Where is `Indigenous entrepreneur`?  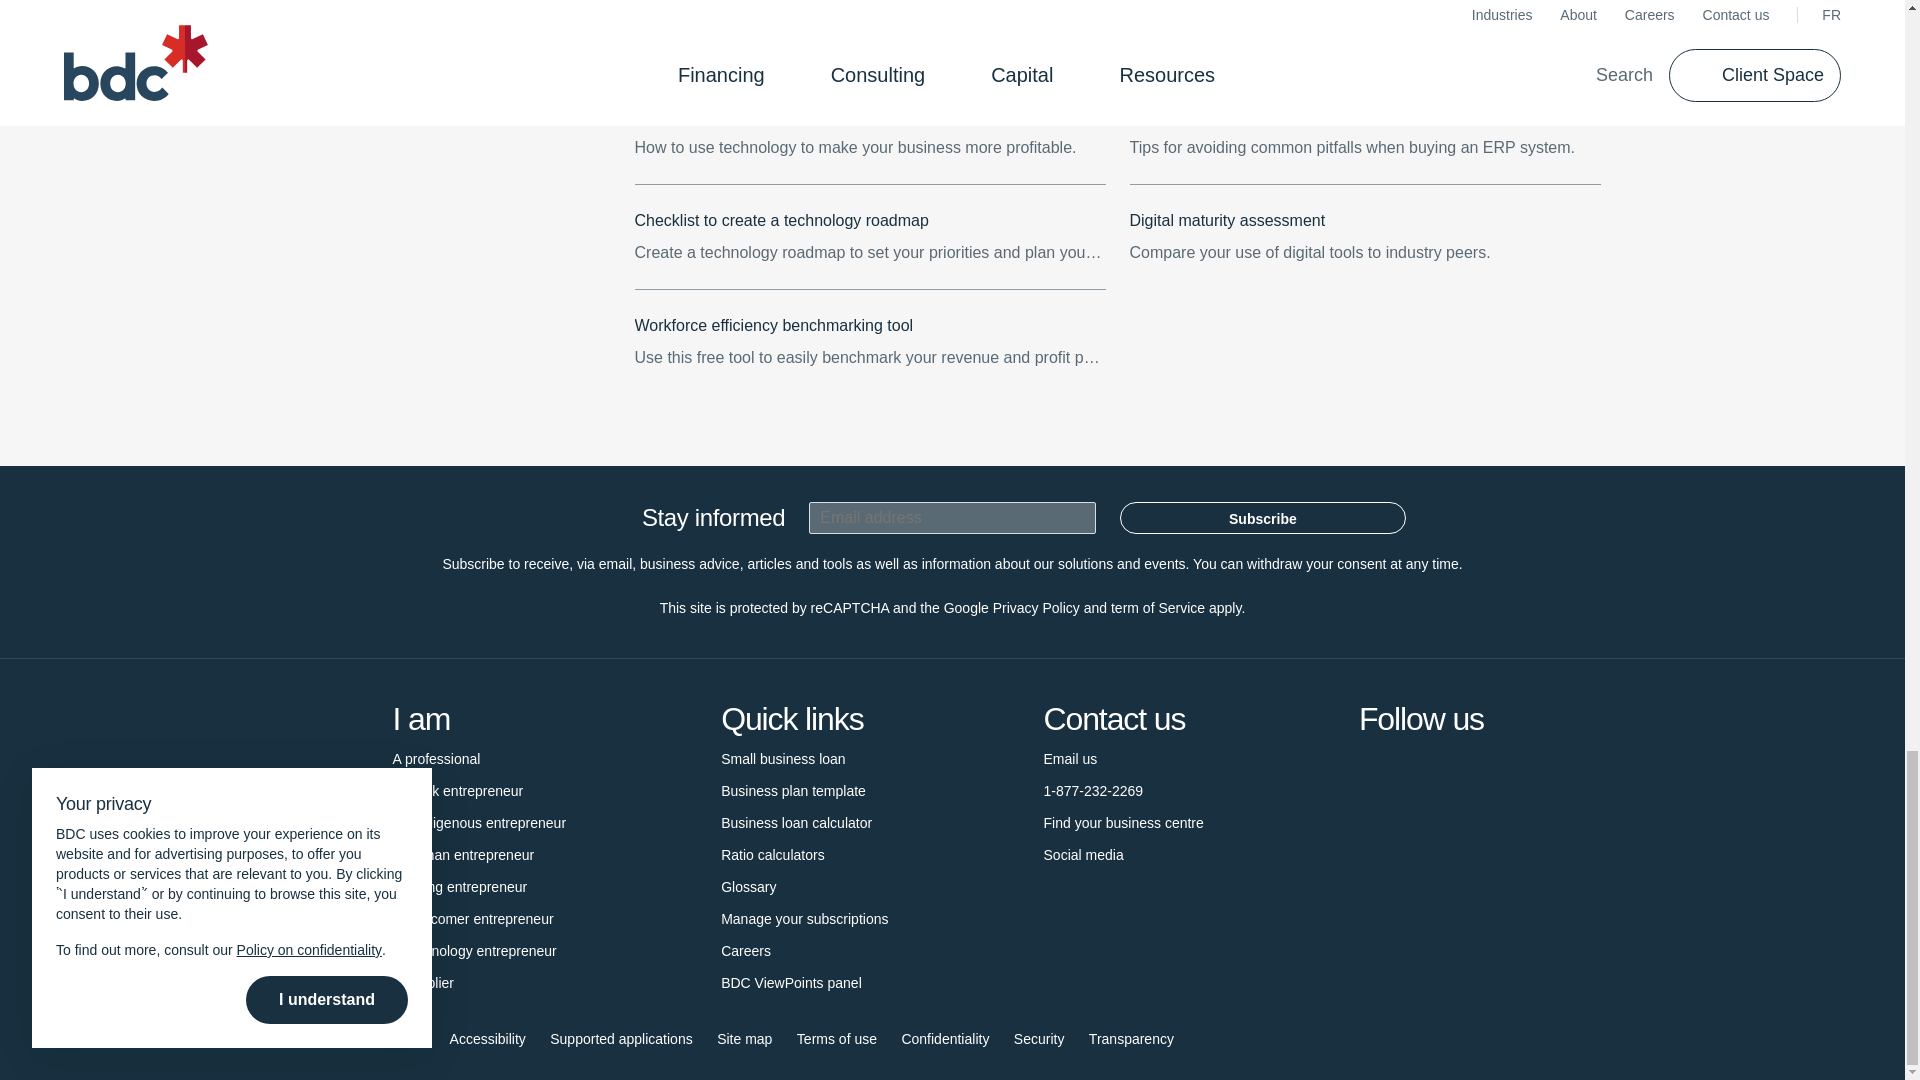 Indigenous entrepreneur is located at coordinates (478, 822).